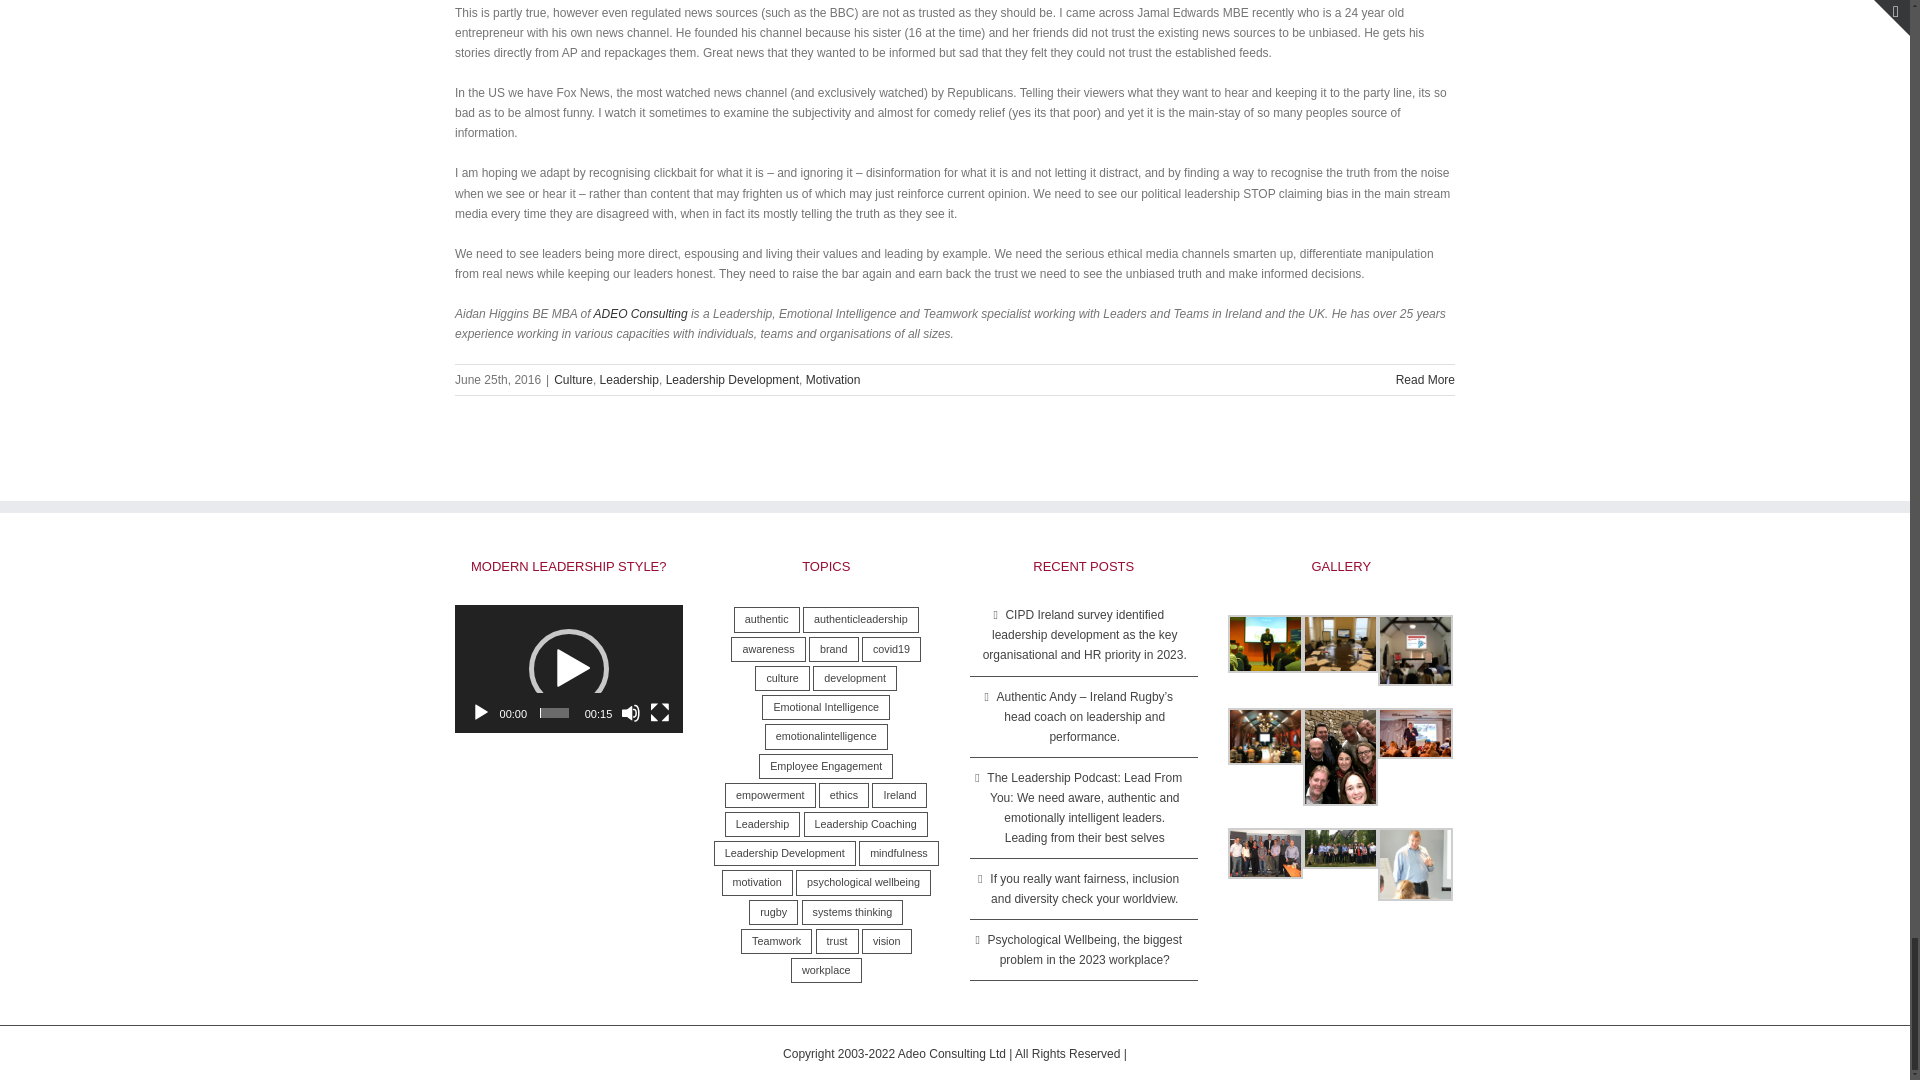  What do you see at coordinates (660, 712) in the screenshot?
I see `Fullscreen` at bounding box center [660, 712].